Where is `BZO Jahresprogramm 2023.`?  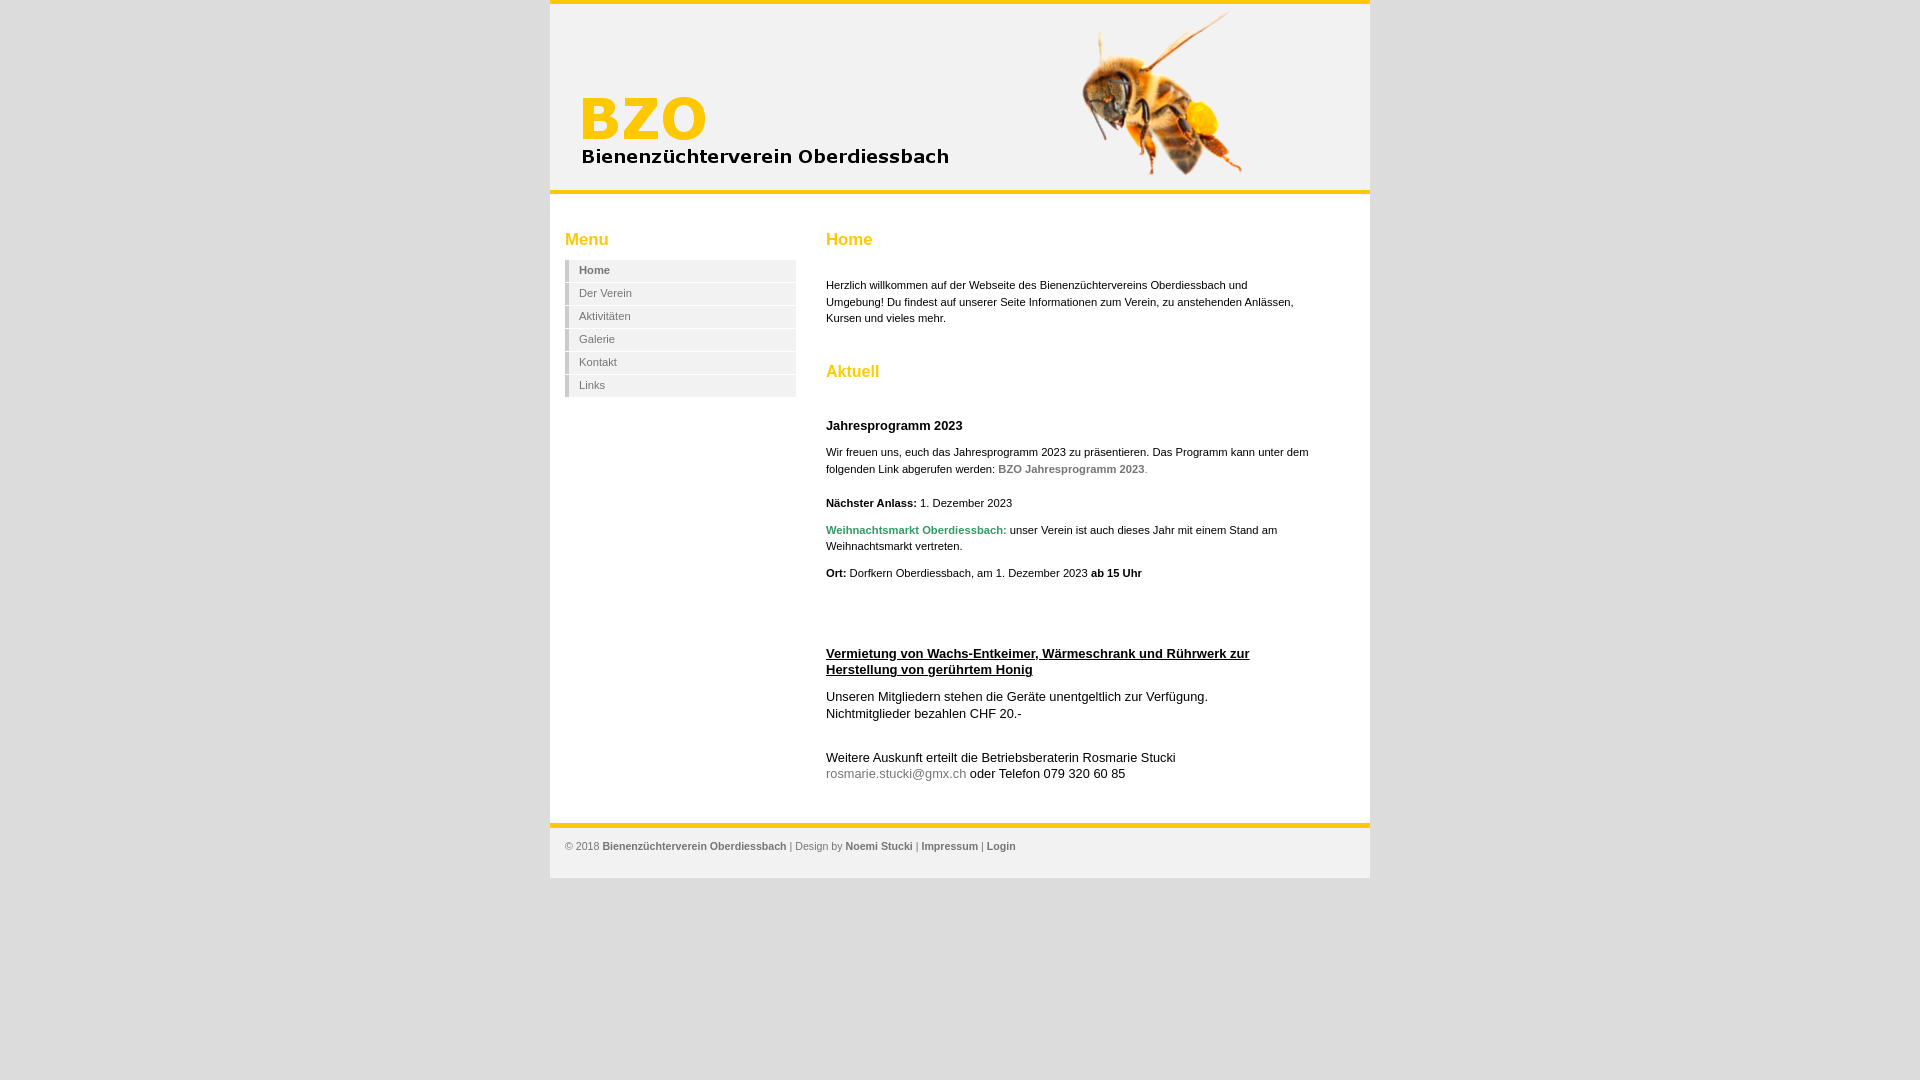 BZO Jahresprogramm 2023. is located at coordinates (1159, 478).